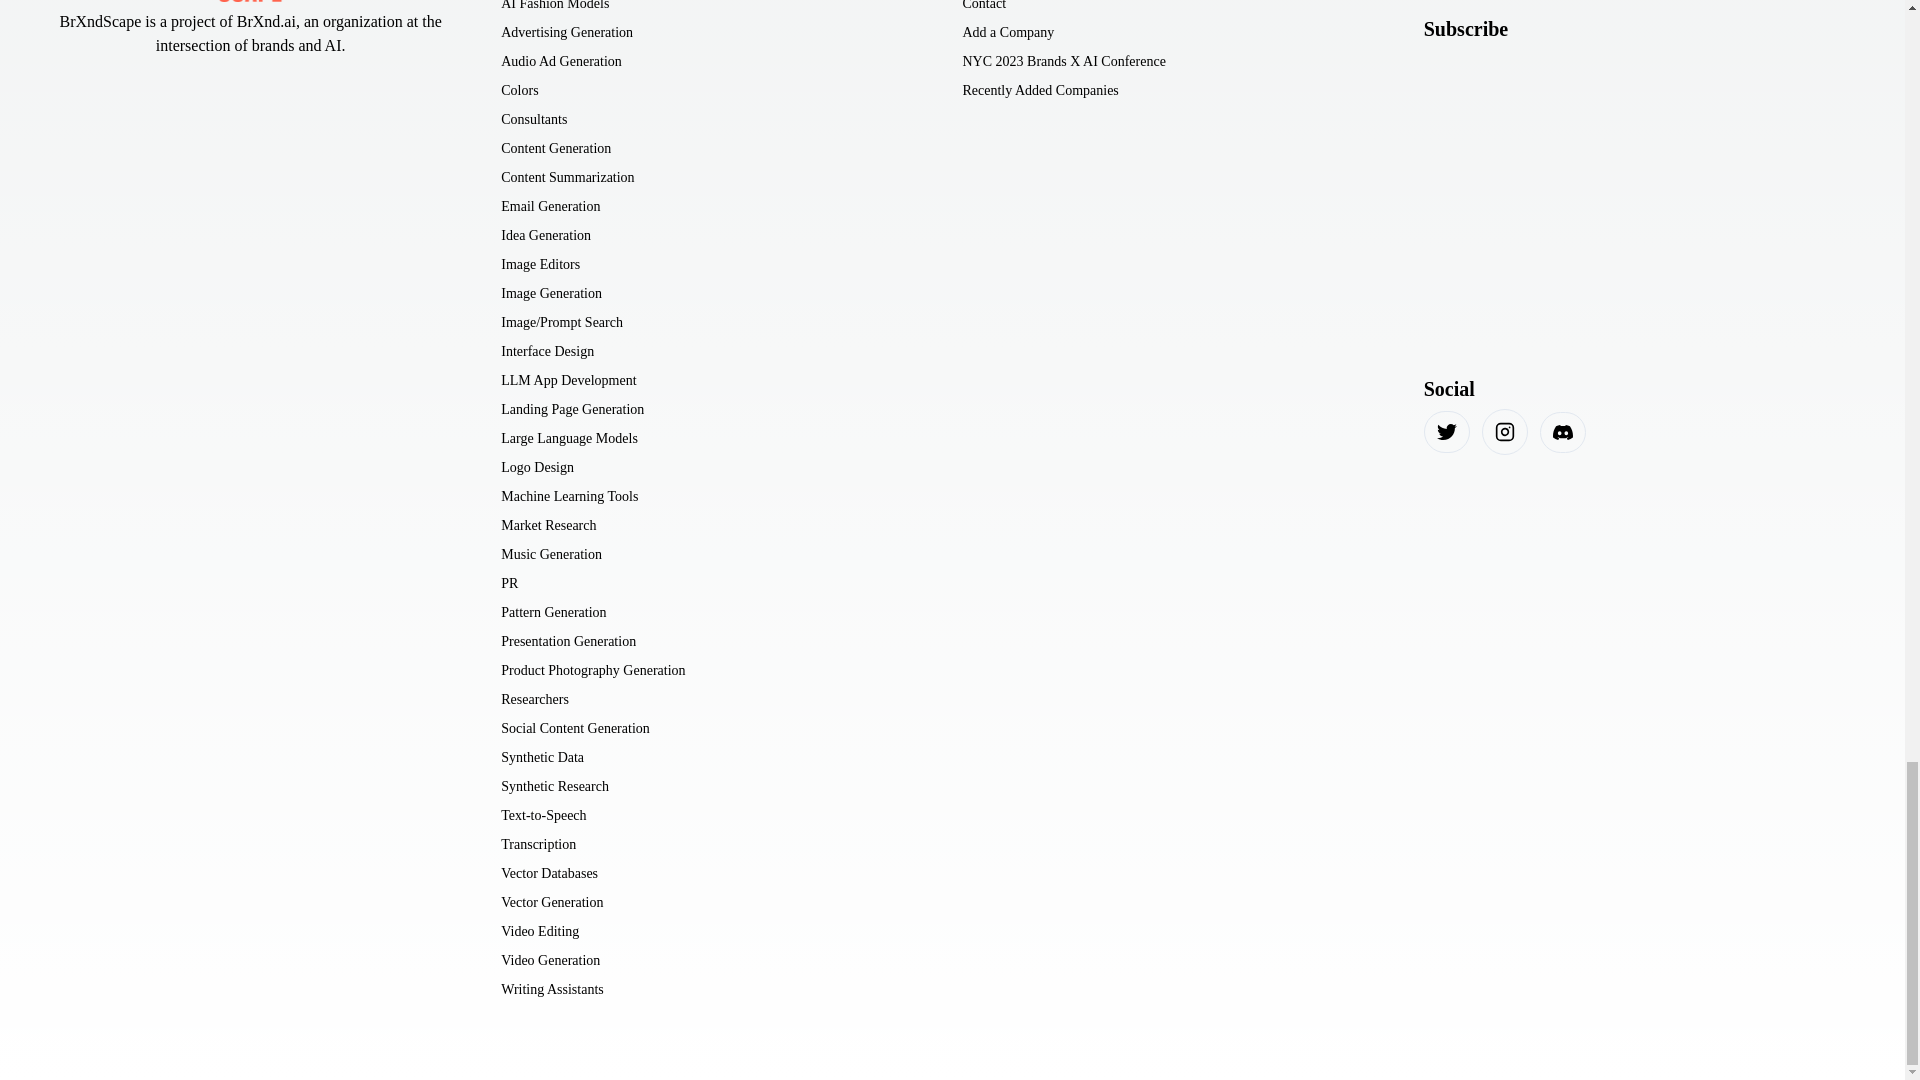 The width and height of the screenshot is (1920, 1080). Describe the element at coordinates (562, 61) in the screenshot. I see `Audio Ad Generation` at that location.